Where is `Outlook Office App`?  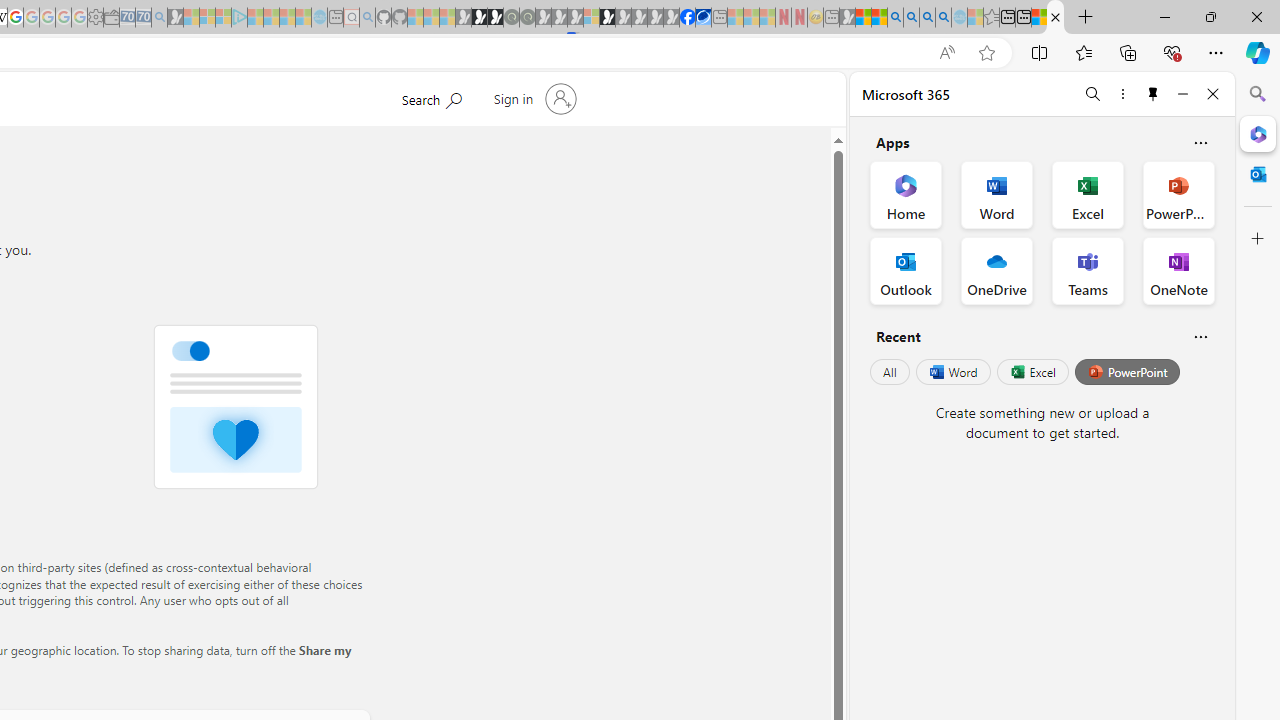 Outlook Office App is located at coordinates (906, 270).